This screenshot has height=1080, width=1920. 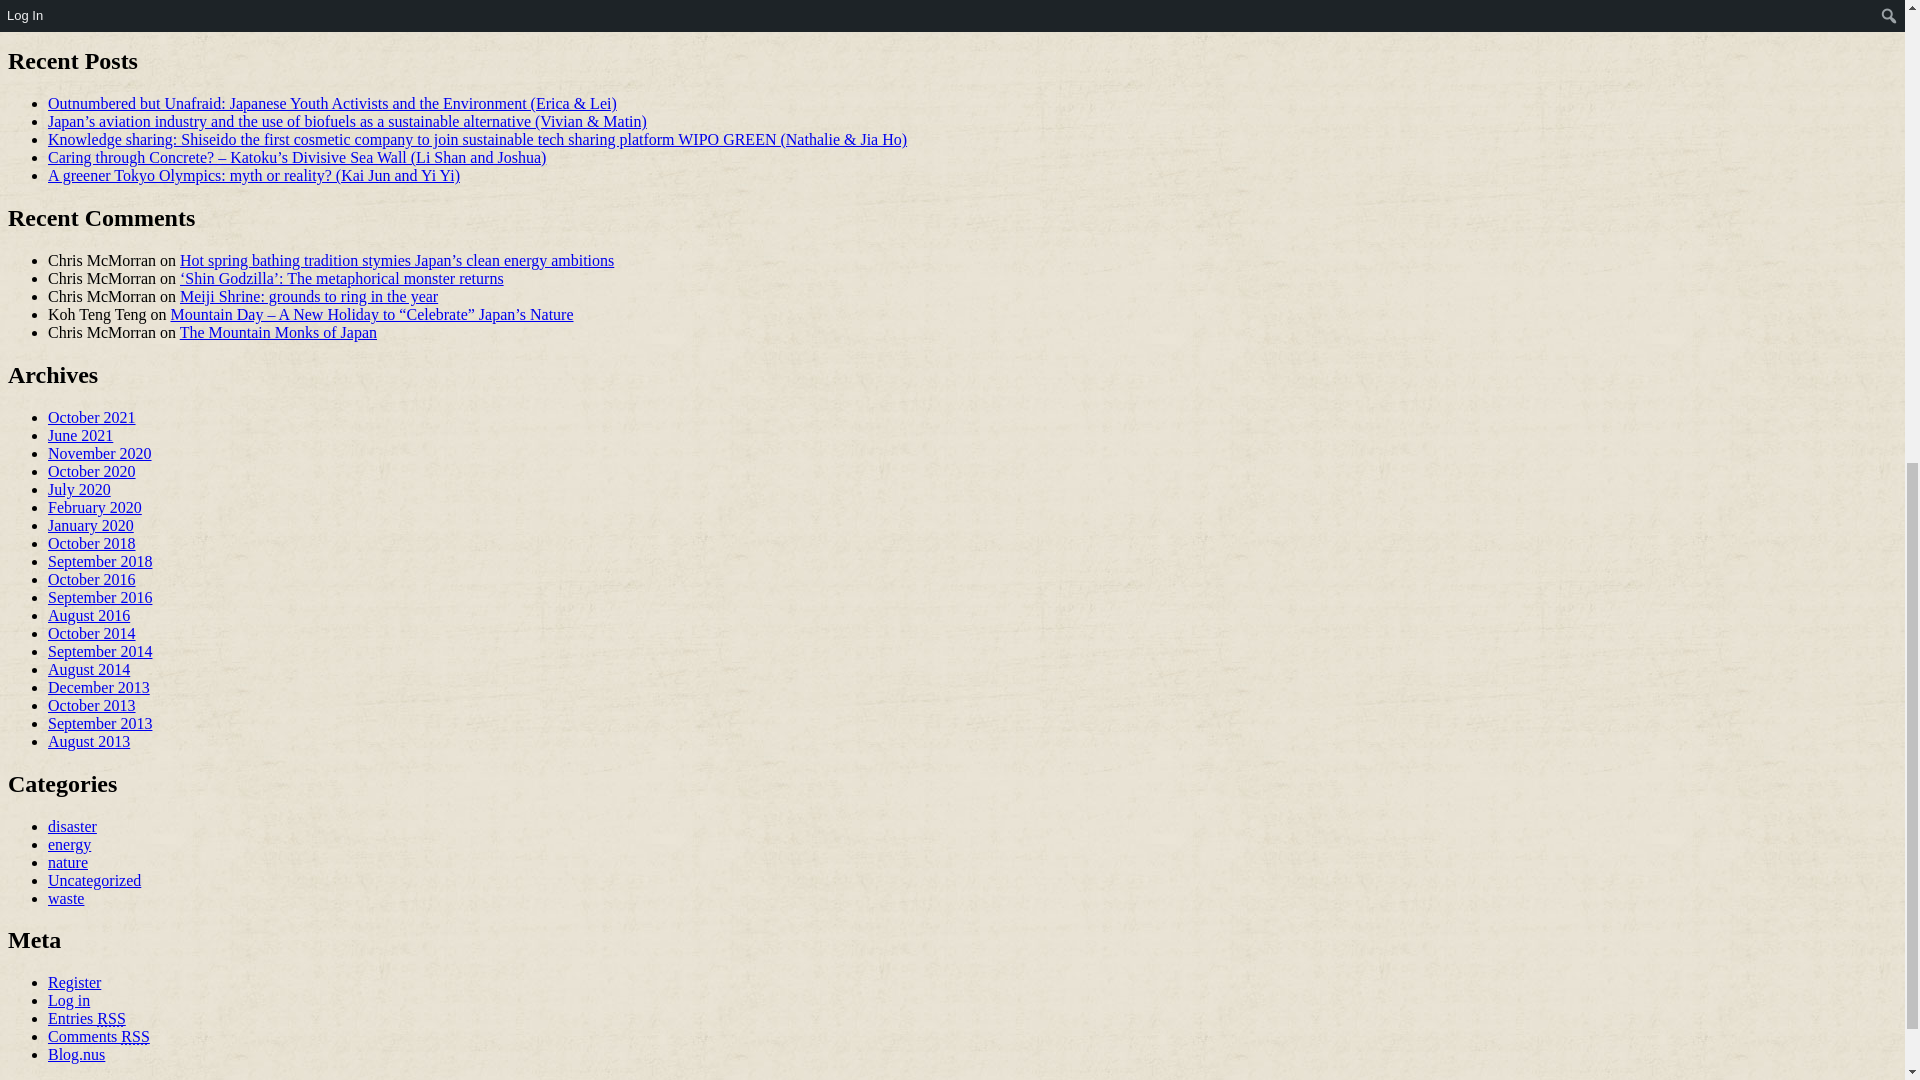 What do you see at coordinates (95, 3) in the screenshot?
I see `disaster` at bounding box center [95, 3].